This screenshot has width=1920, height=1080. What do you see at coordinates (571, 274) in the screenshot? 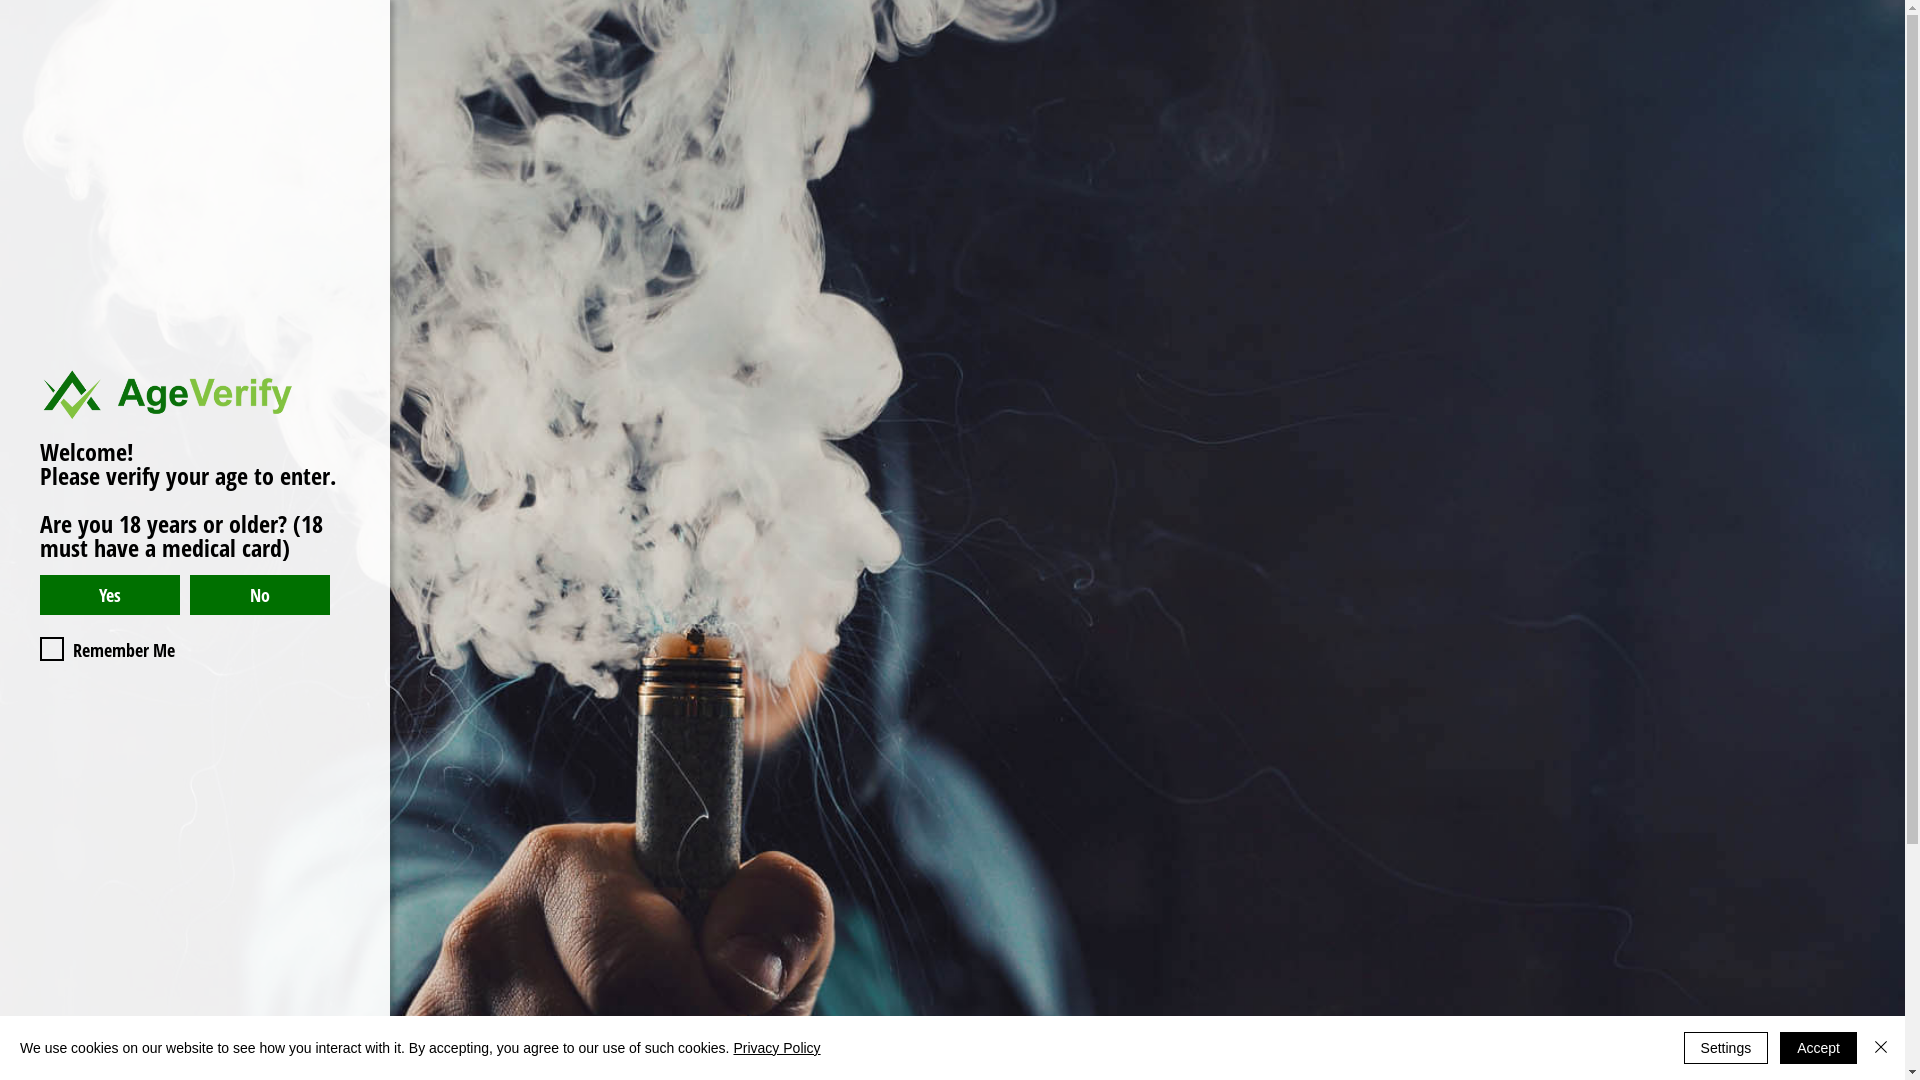
I see `-` at bounding box center [571, 274].